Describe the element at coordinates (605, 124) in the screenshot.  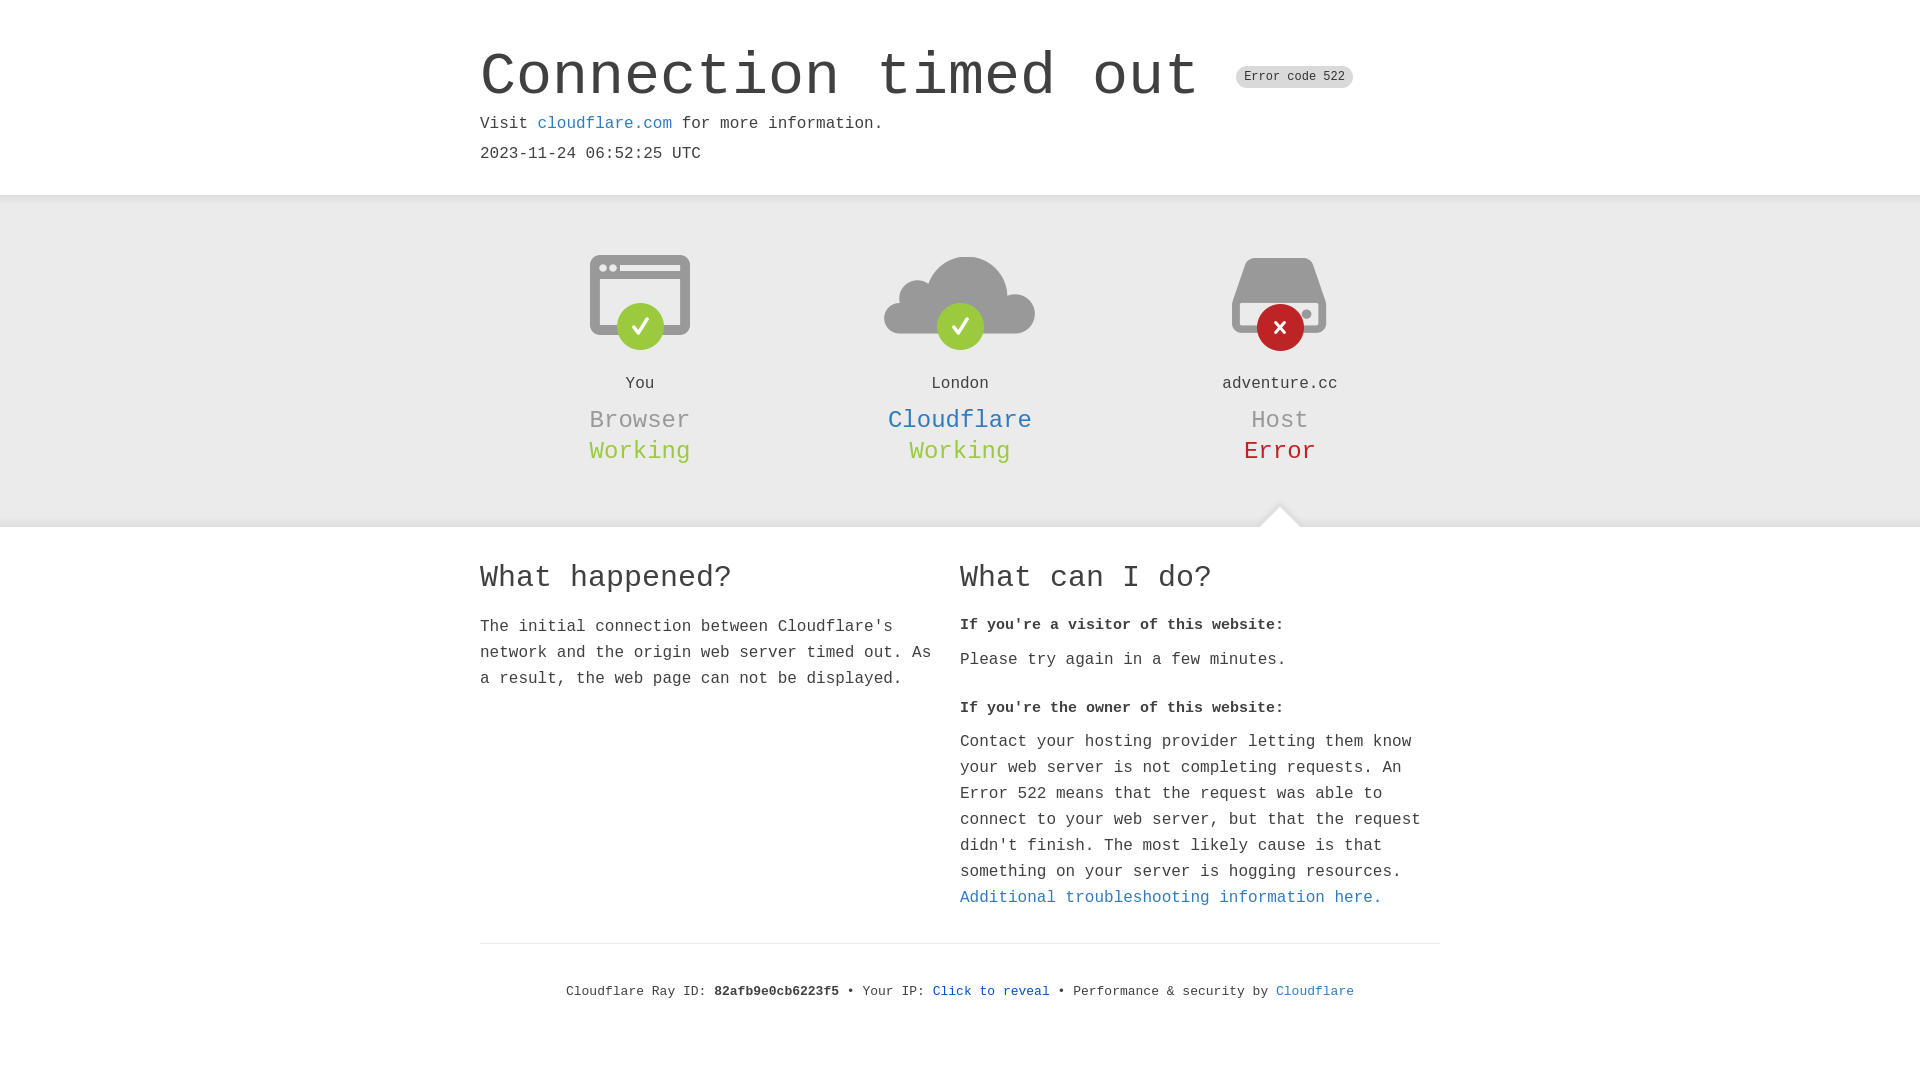
I see `cloudflare.com` at that location.